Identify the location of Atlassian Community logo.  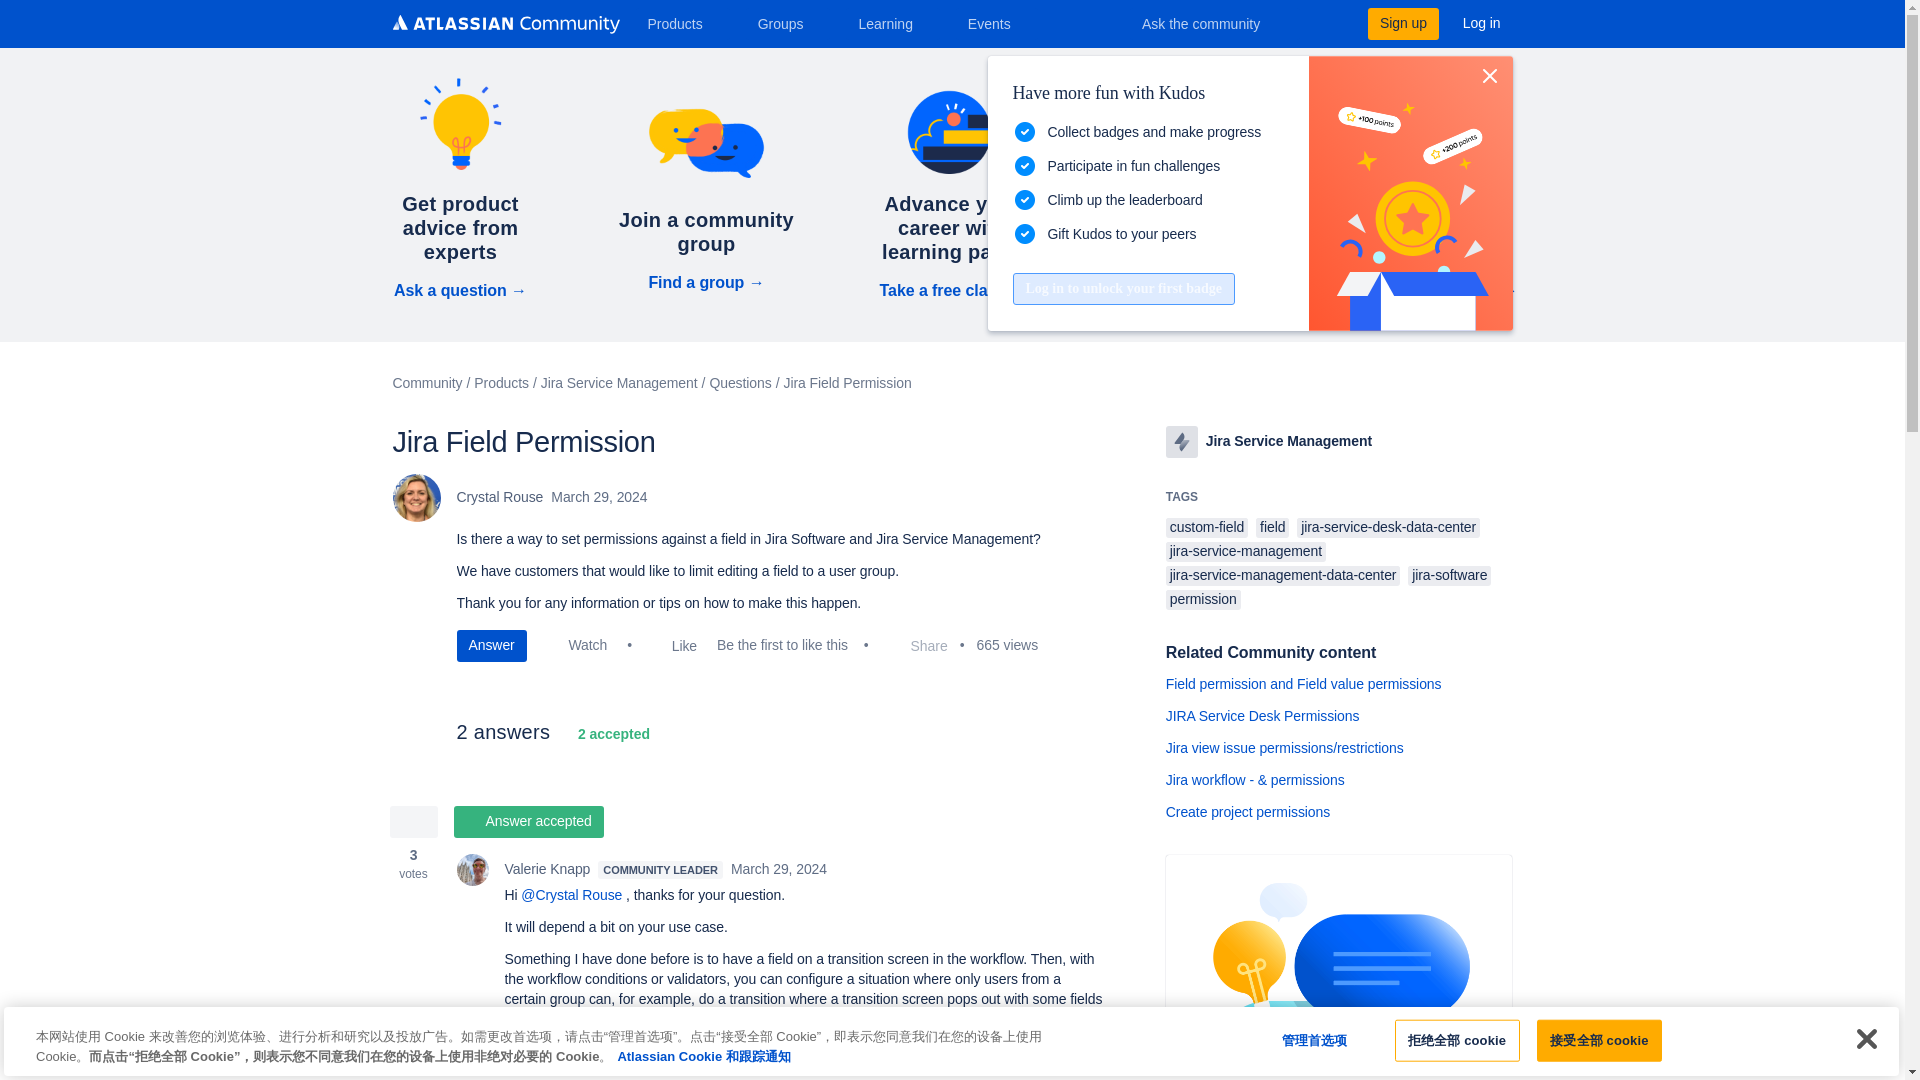
(504, 24).